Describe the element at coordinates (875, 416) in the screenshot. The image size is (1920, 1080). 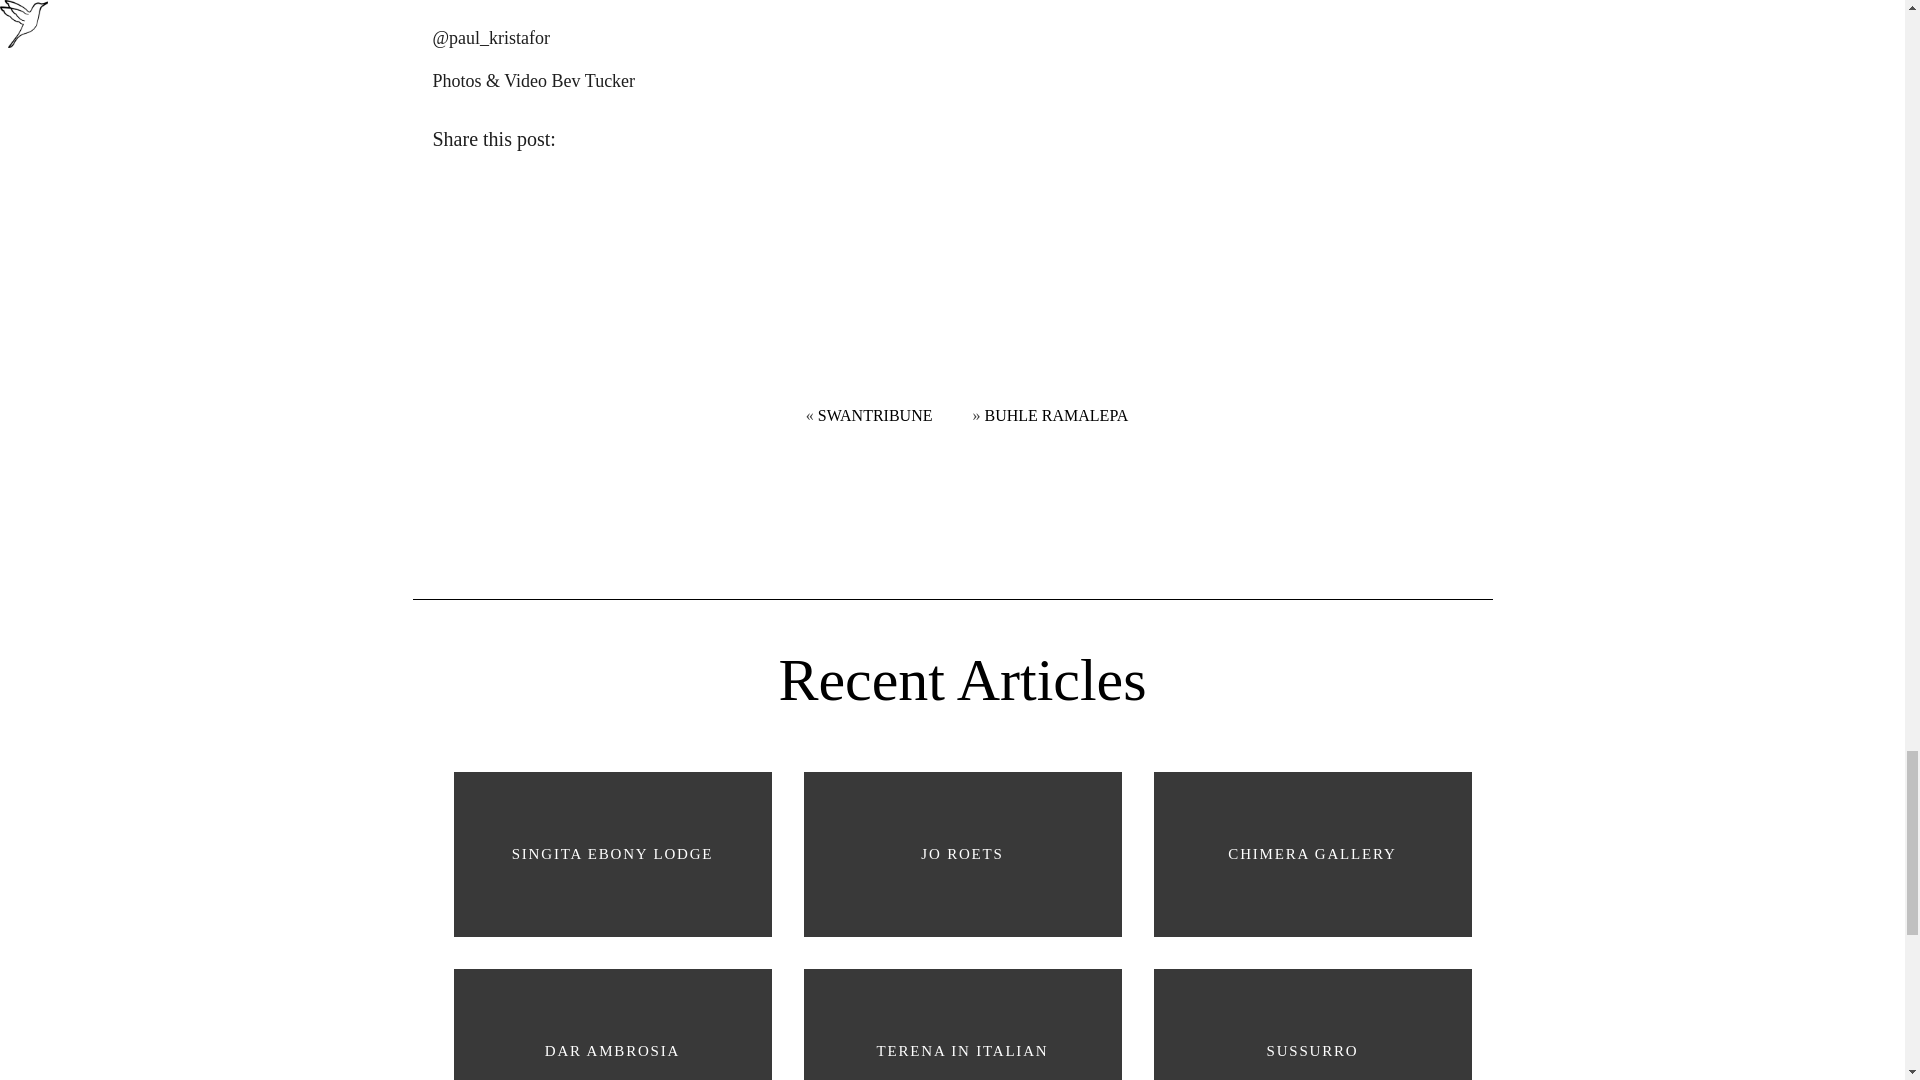
I see `SWANTRIBUNE` at that location.